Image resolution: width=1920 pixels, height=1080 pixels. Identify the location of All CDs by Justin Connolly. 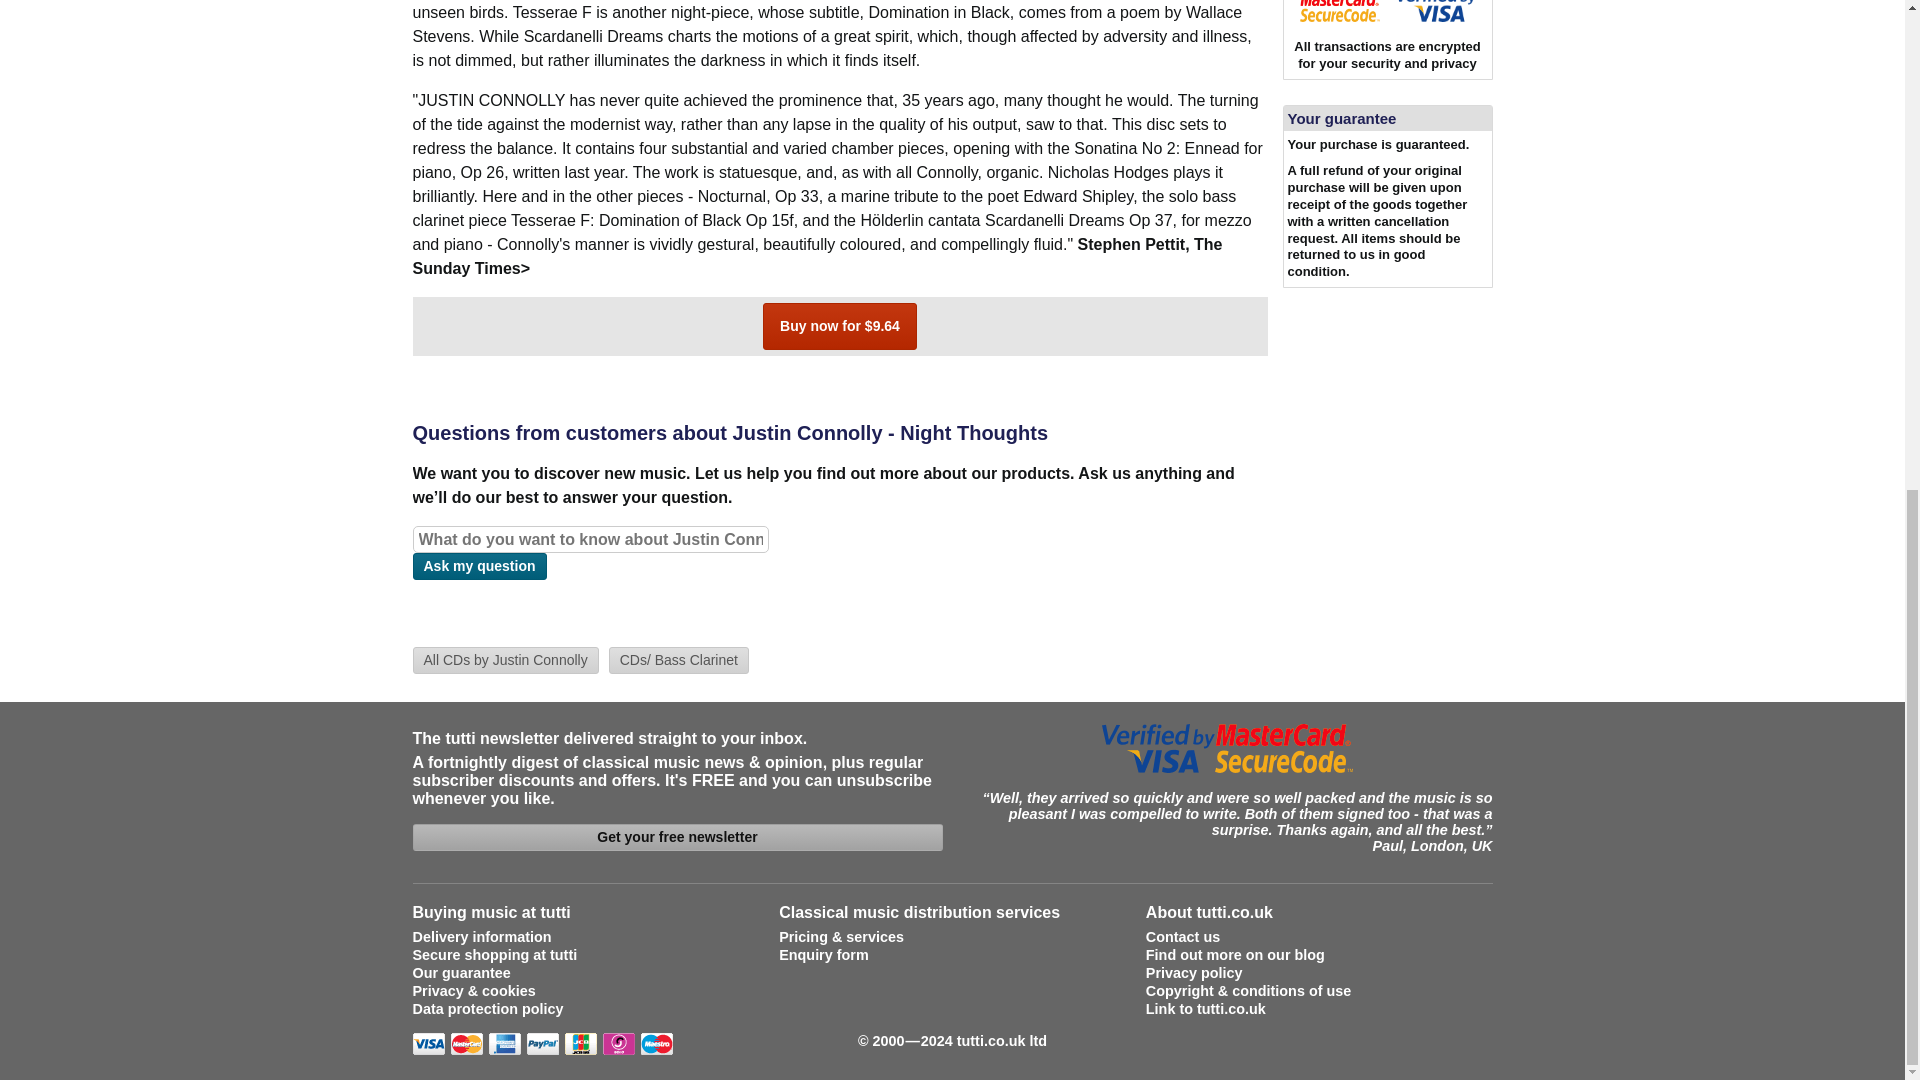
(504, 660).